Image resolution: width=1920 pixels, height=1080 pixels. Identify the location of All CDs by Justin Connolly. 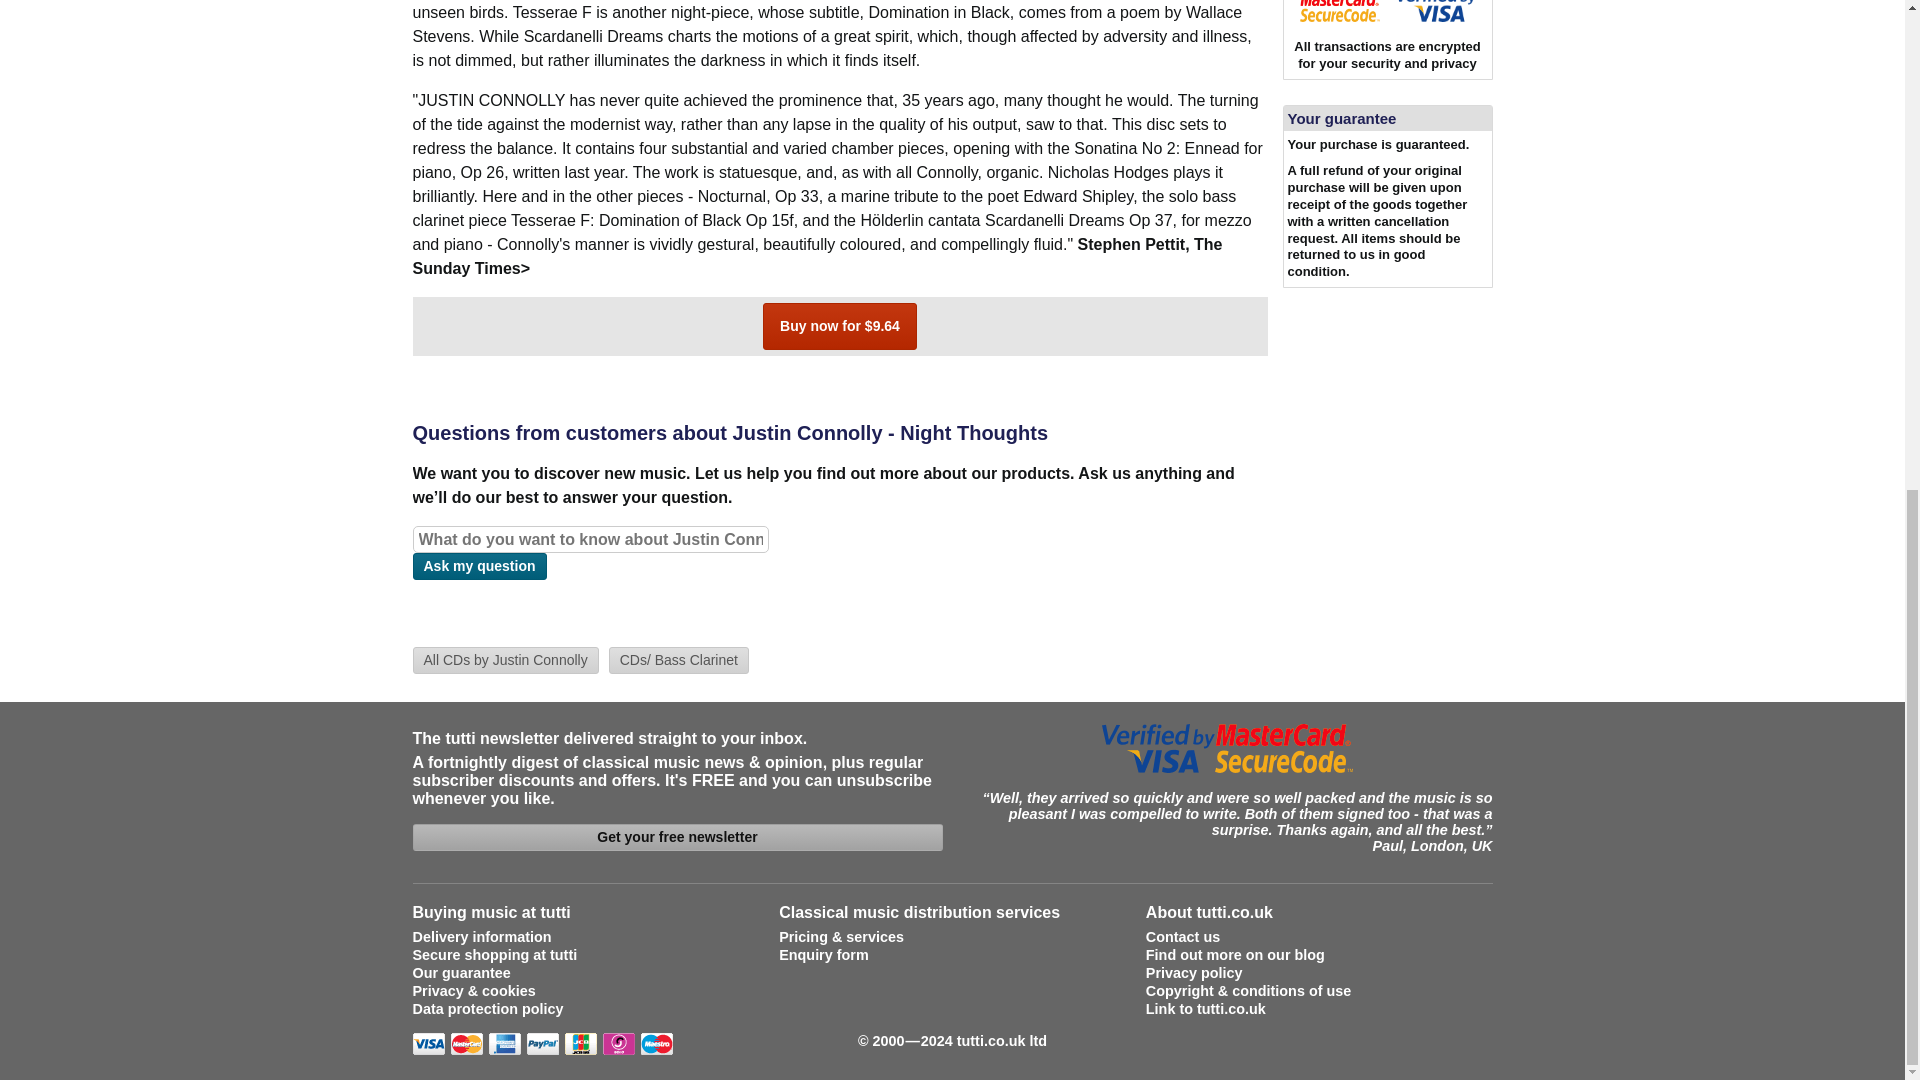
(504, 660).